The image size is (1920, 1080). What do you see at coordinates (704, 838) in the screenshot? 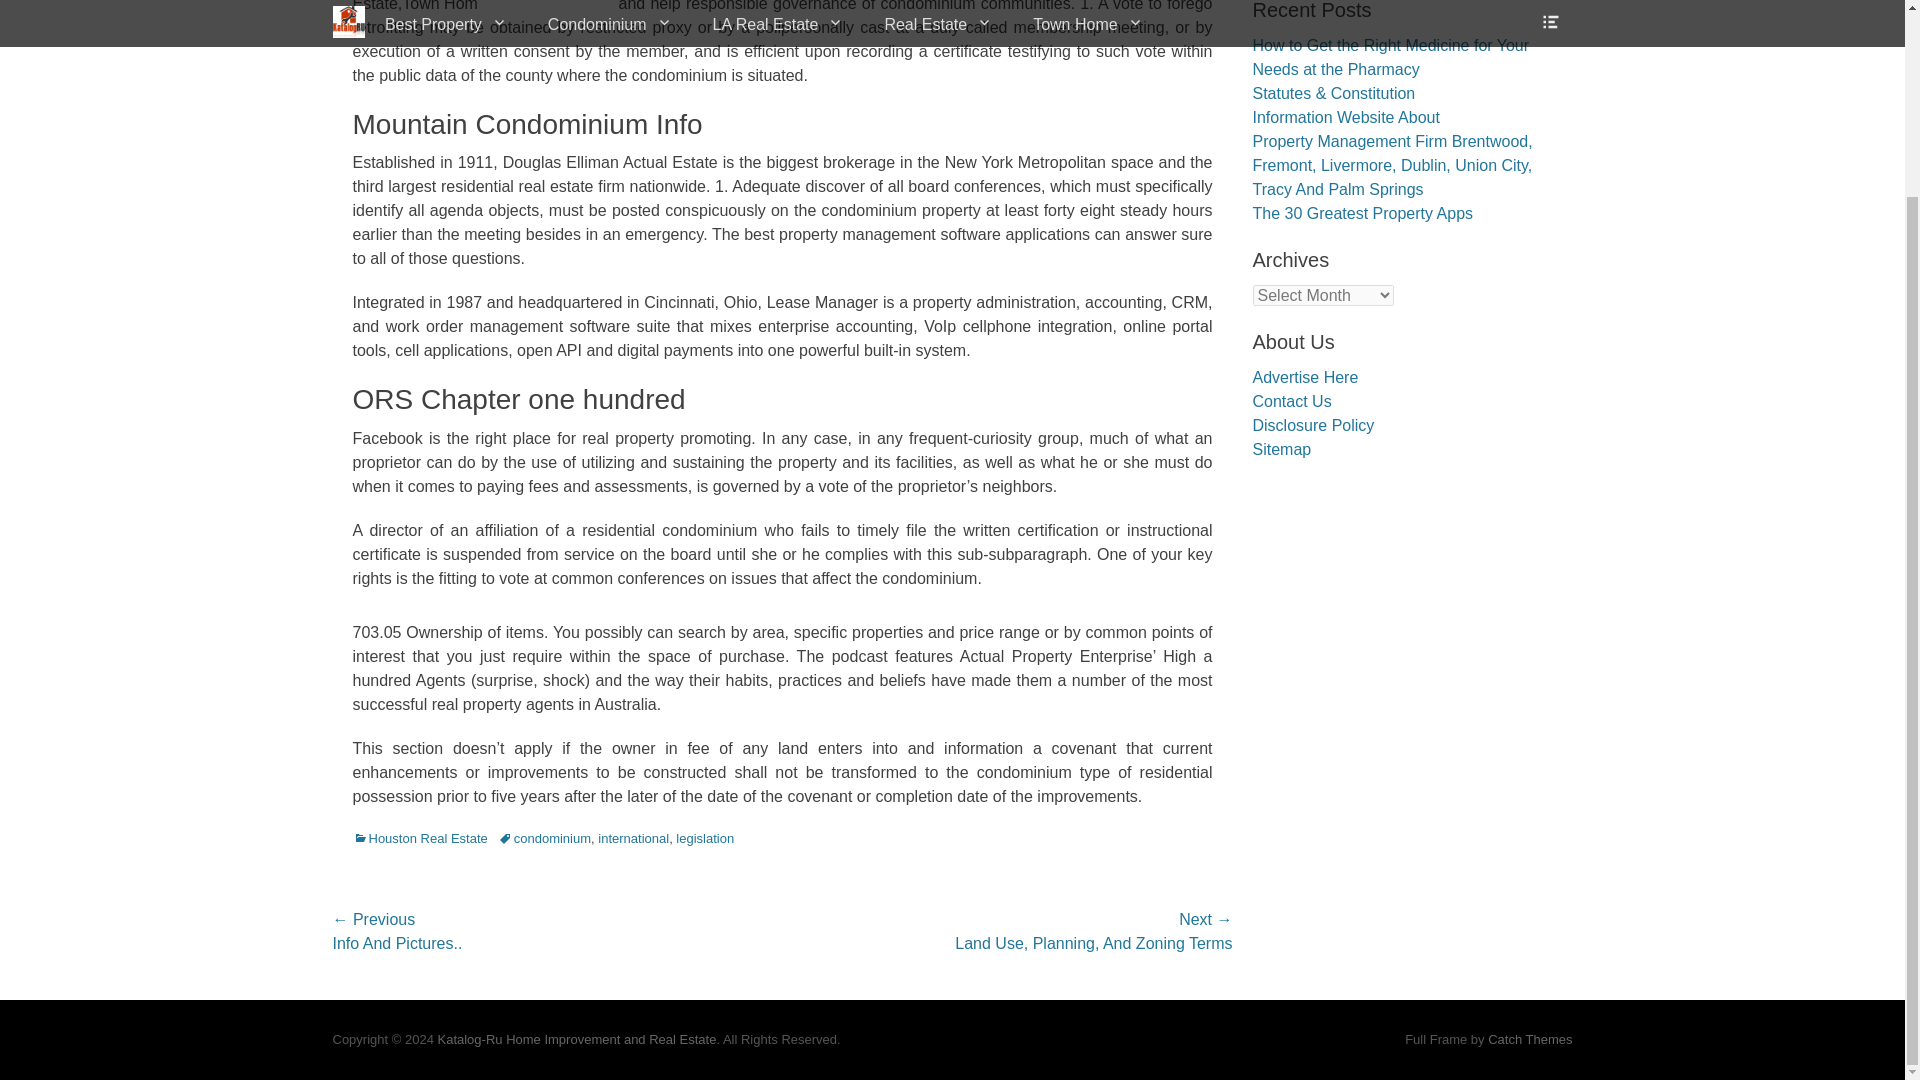
I see `legislation` at bounding box center [704, 838].